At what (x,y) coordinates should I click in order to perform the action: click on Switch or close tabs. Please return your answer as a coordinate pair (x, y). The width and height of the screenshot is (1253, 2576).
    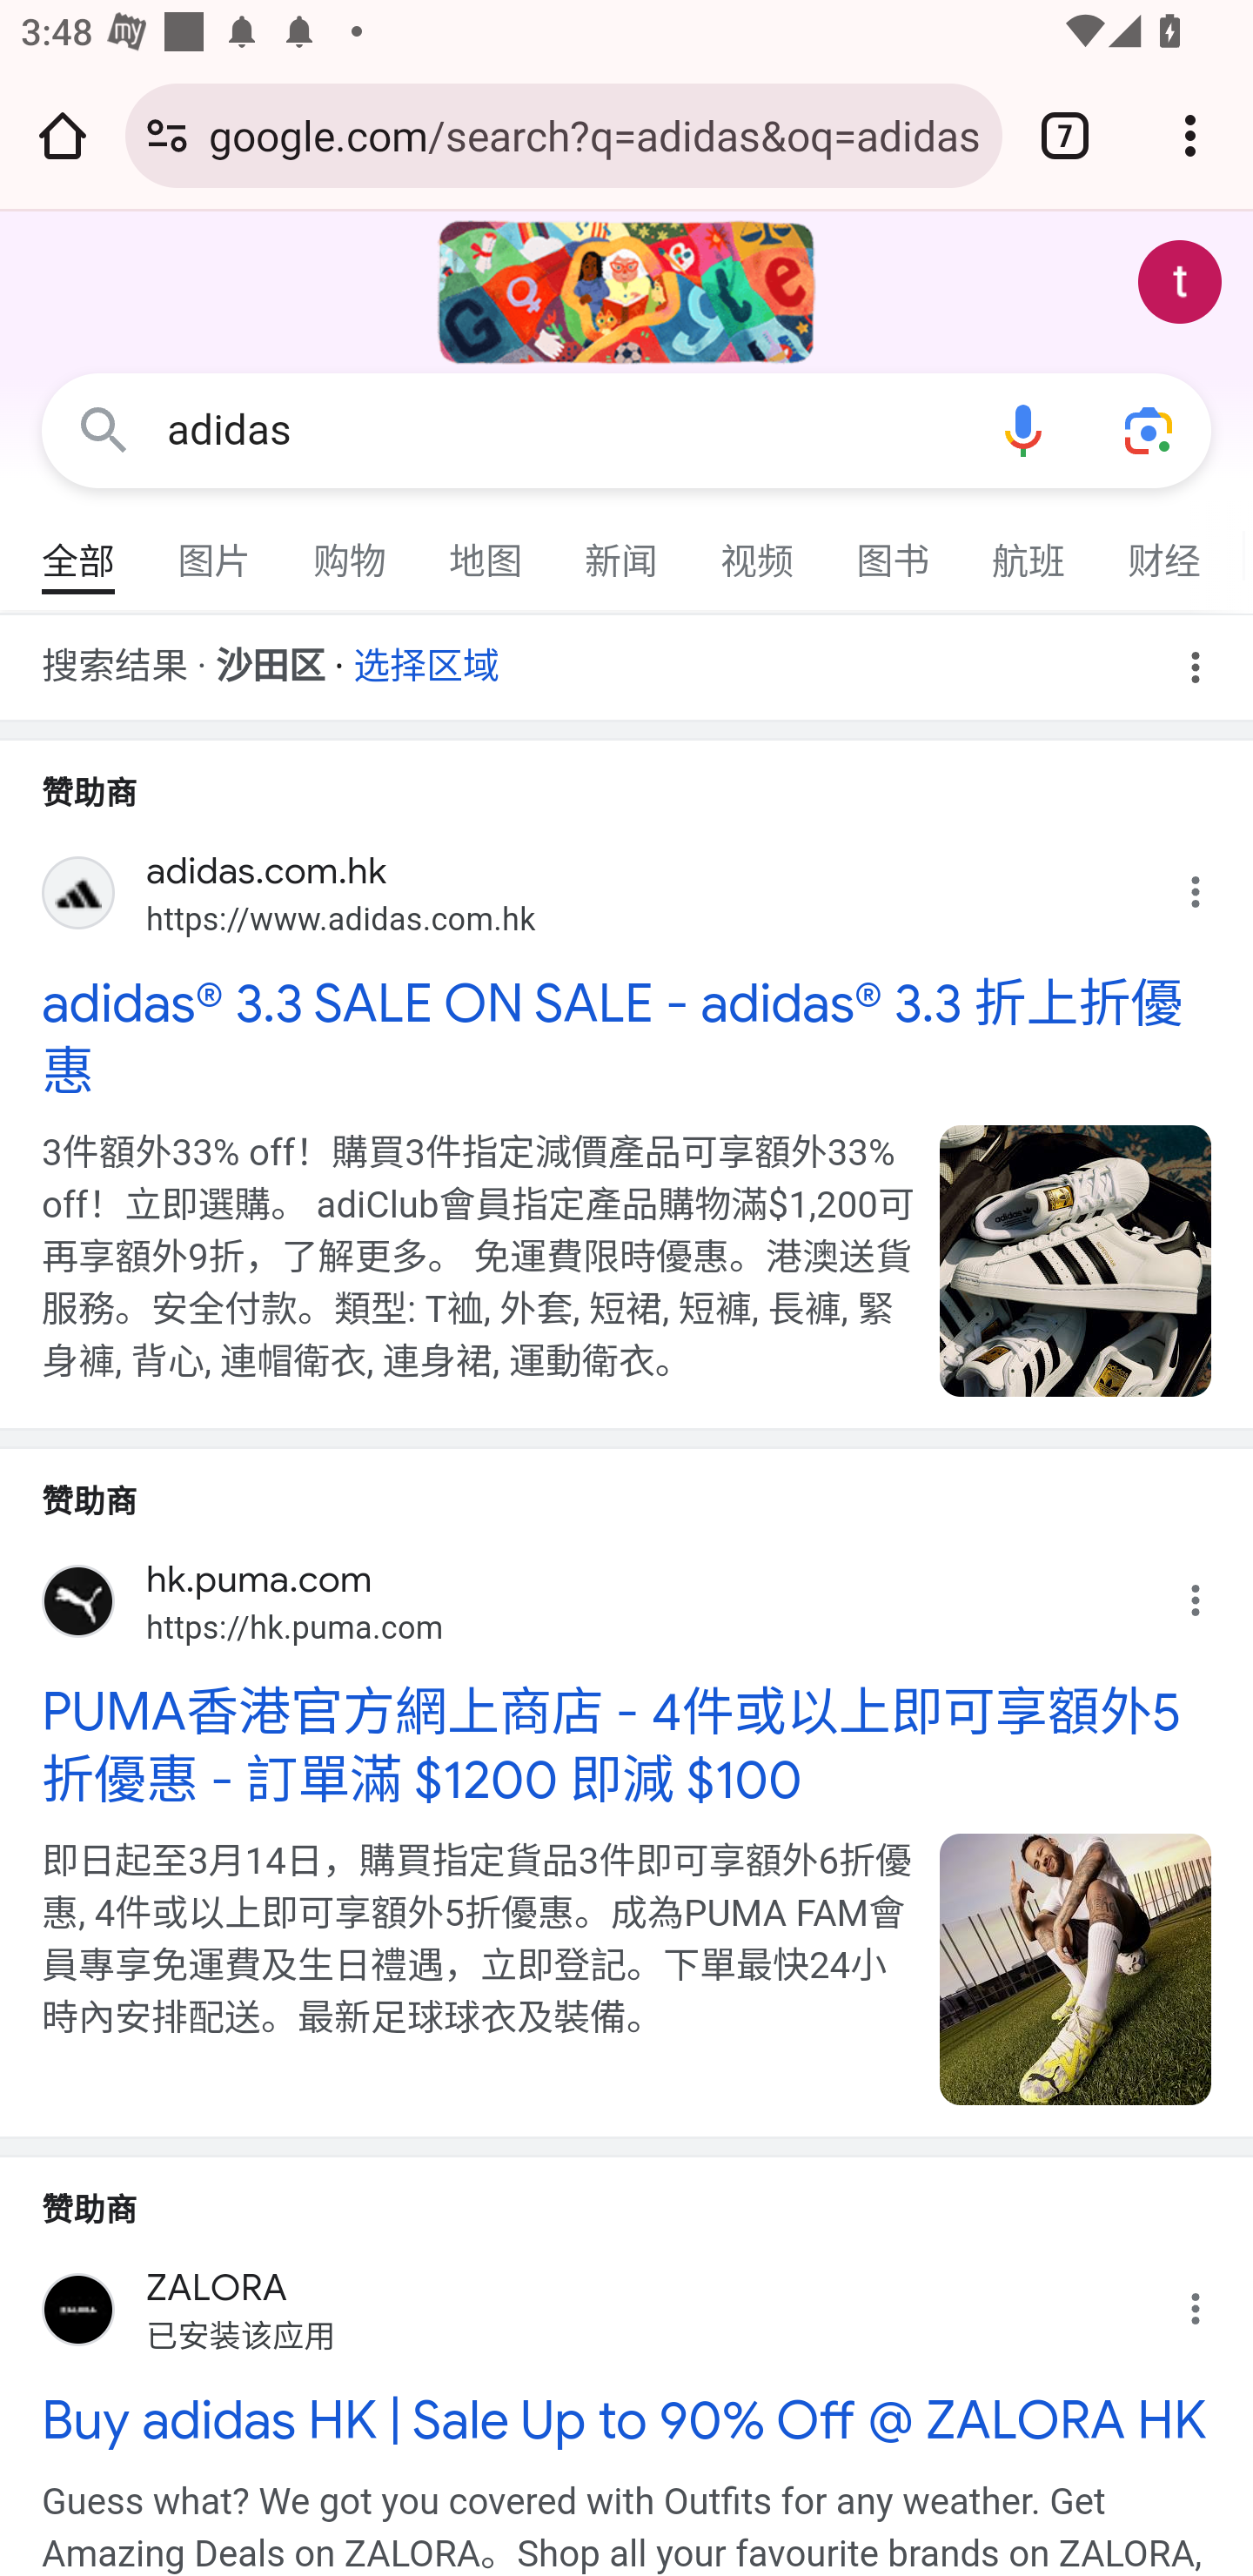
    Looking at the image, I should click on (1065, 135).